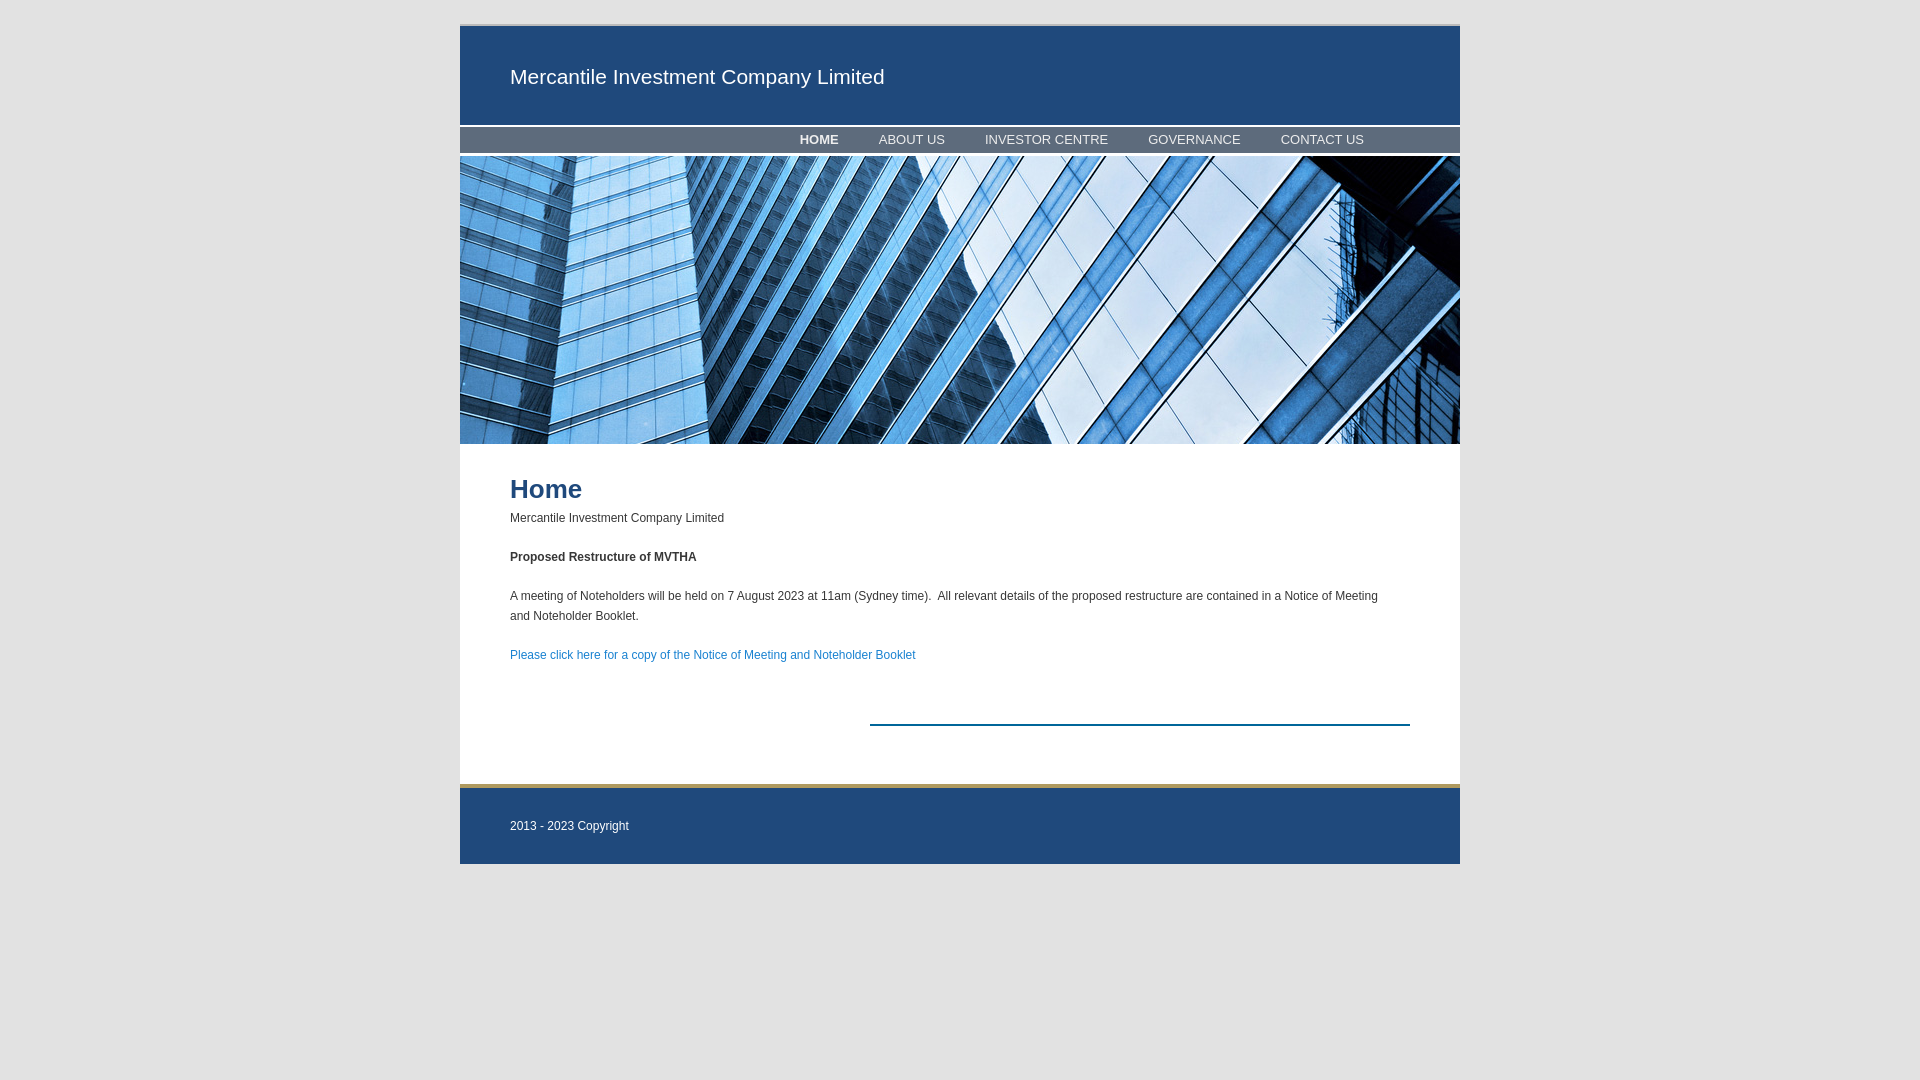  Describe the element at coordinates (1194, 140) in the screenshot. I see `GOVERNANCE` at that location.